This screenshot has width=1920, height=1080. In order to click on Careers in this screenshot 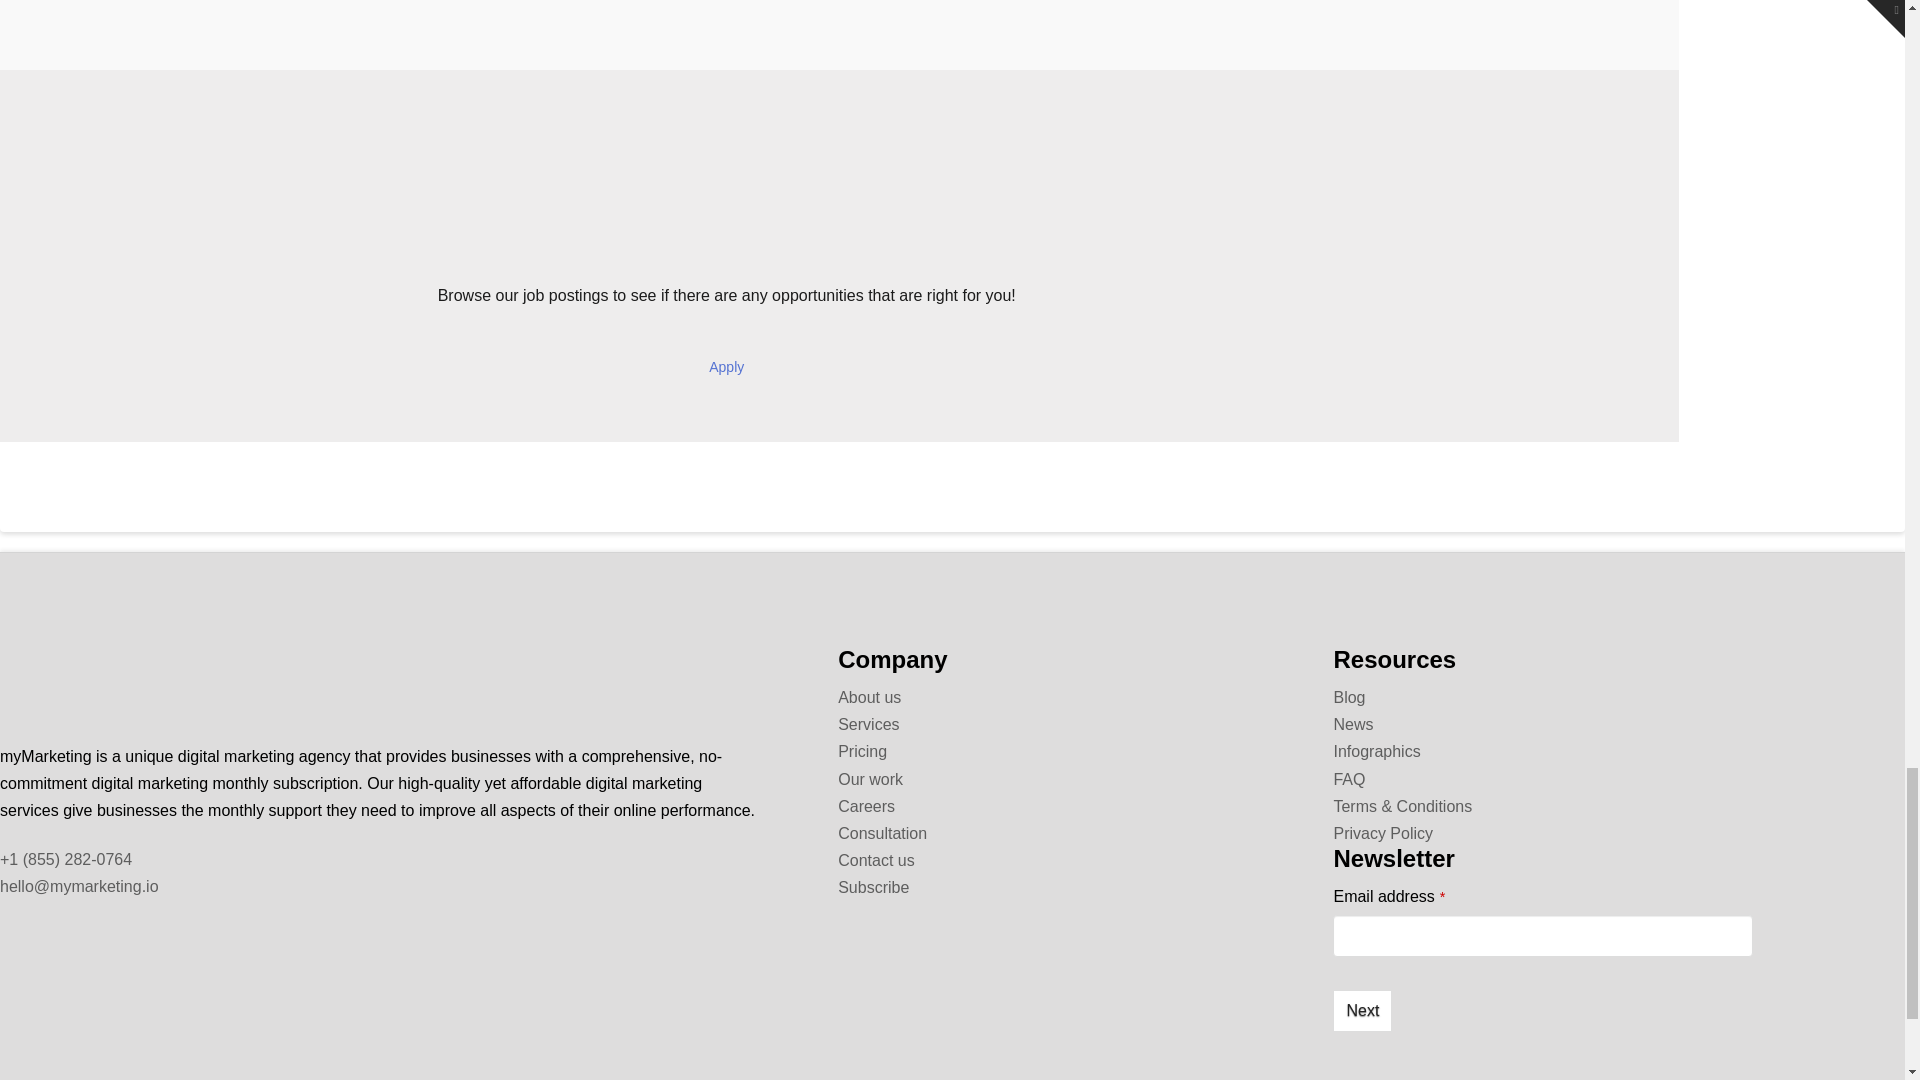, I will do `click(726, 366)`.